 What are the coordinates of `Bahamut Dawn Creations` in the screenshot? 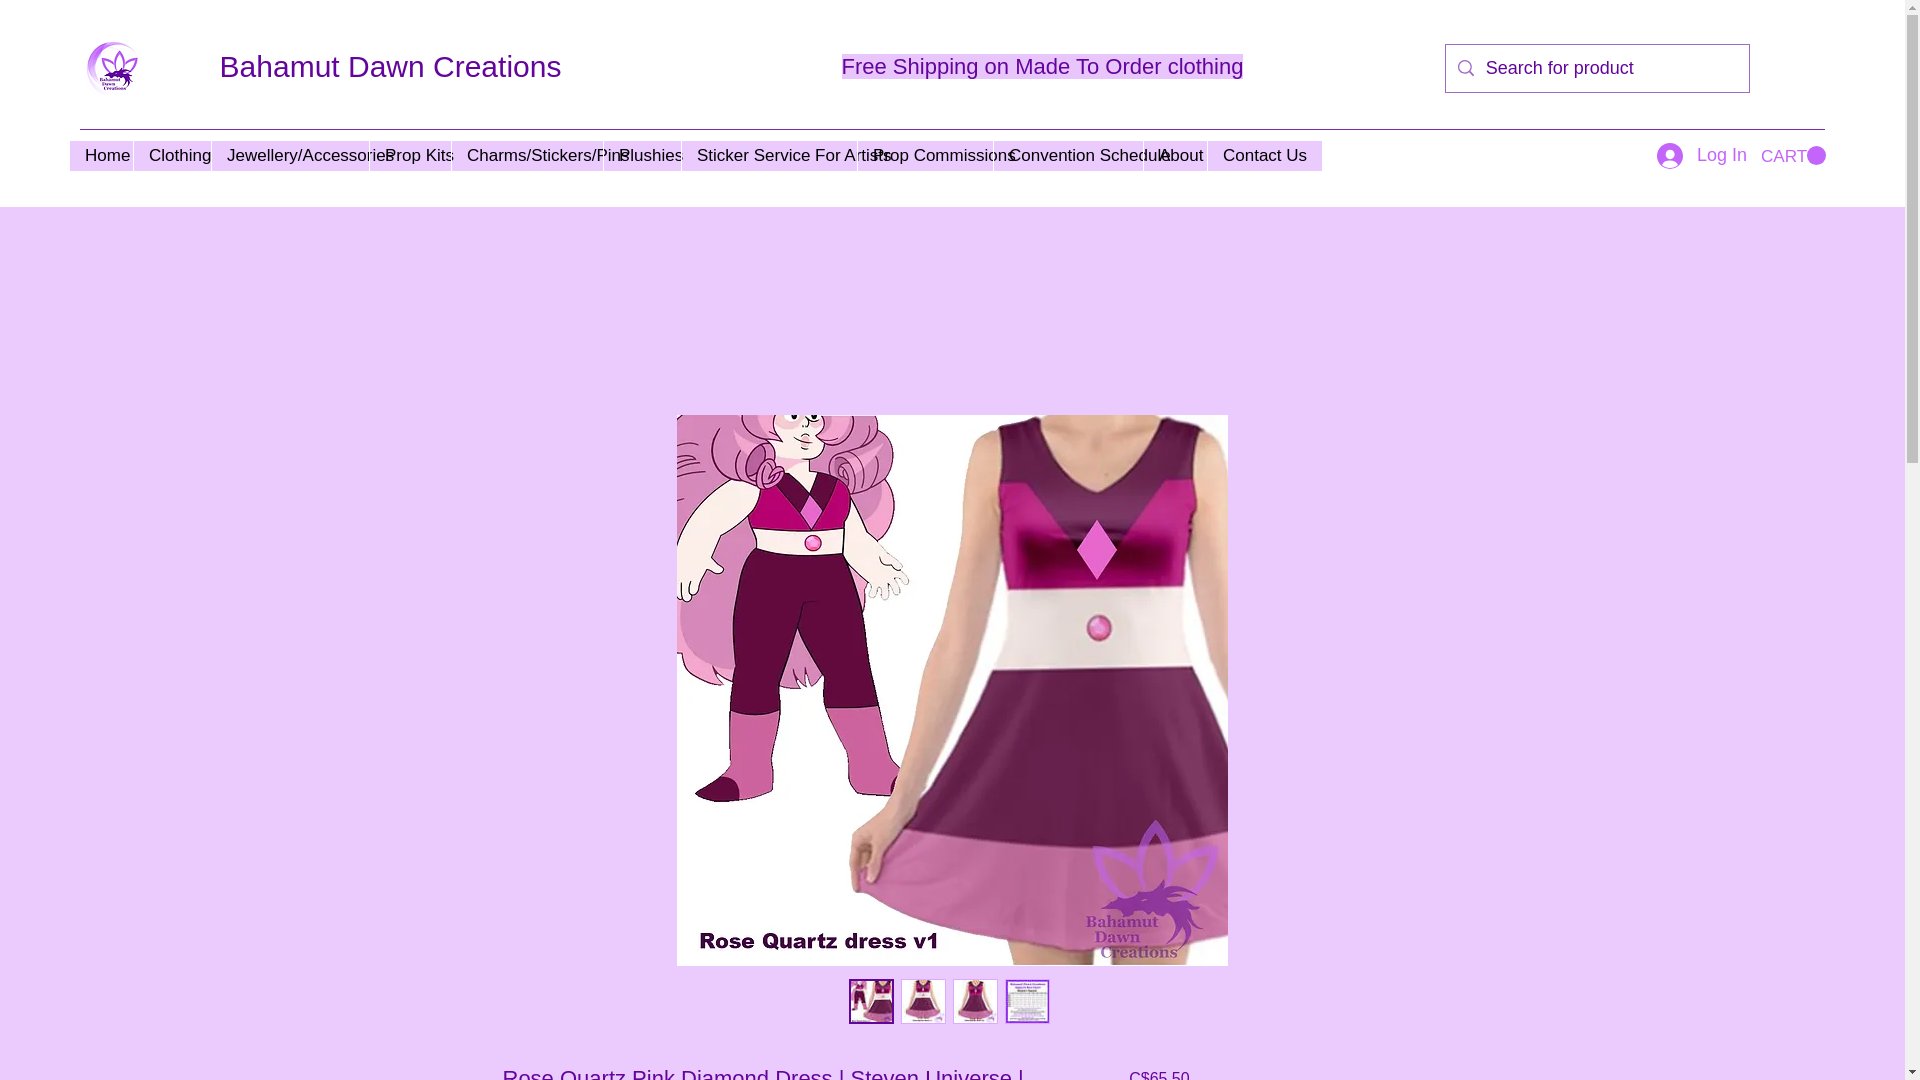 It's located at (391, 66).